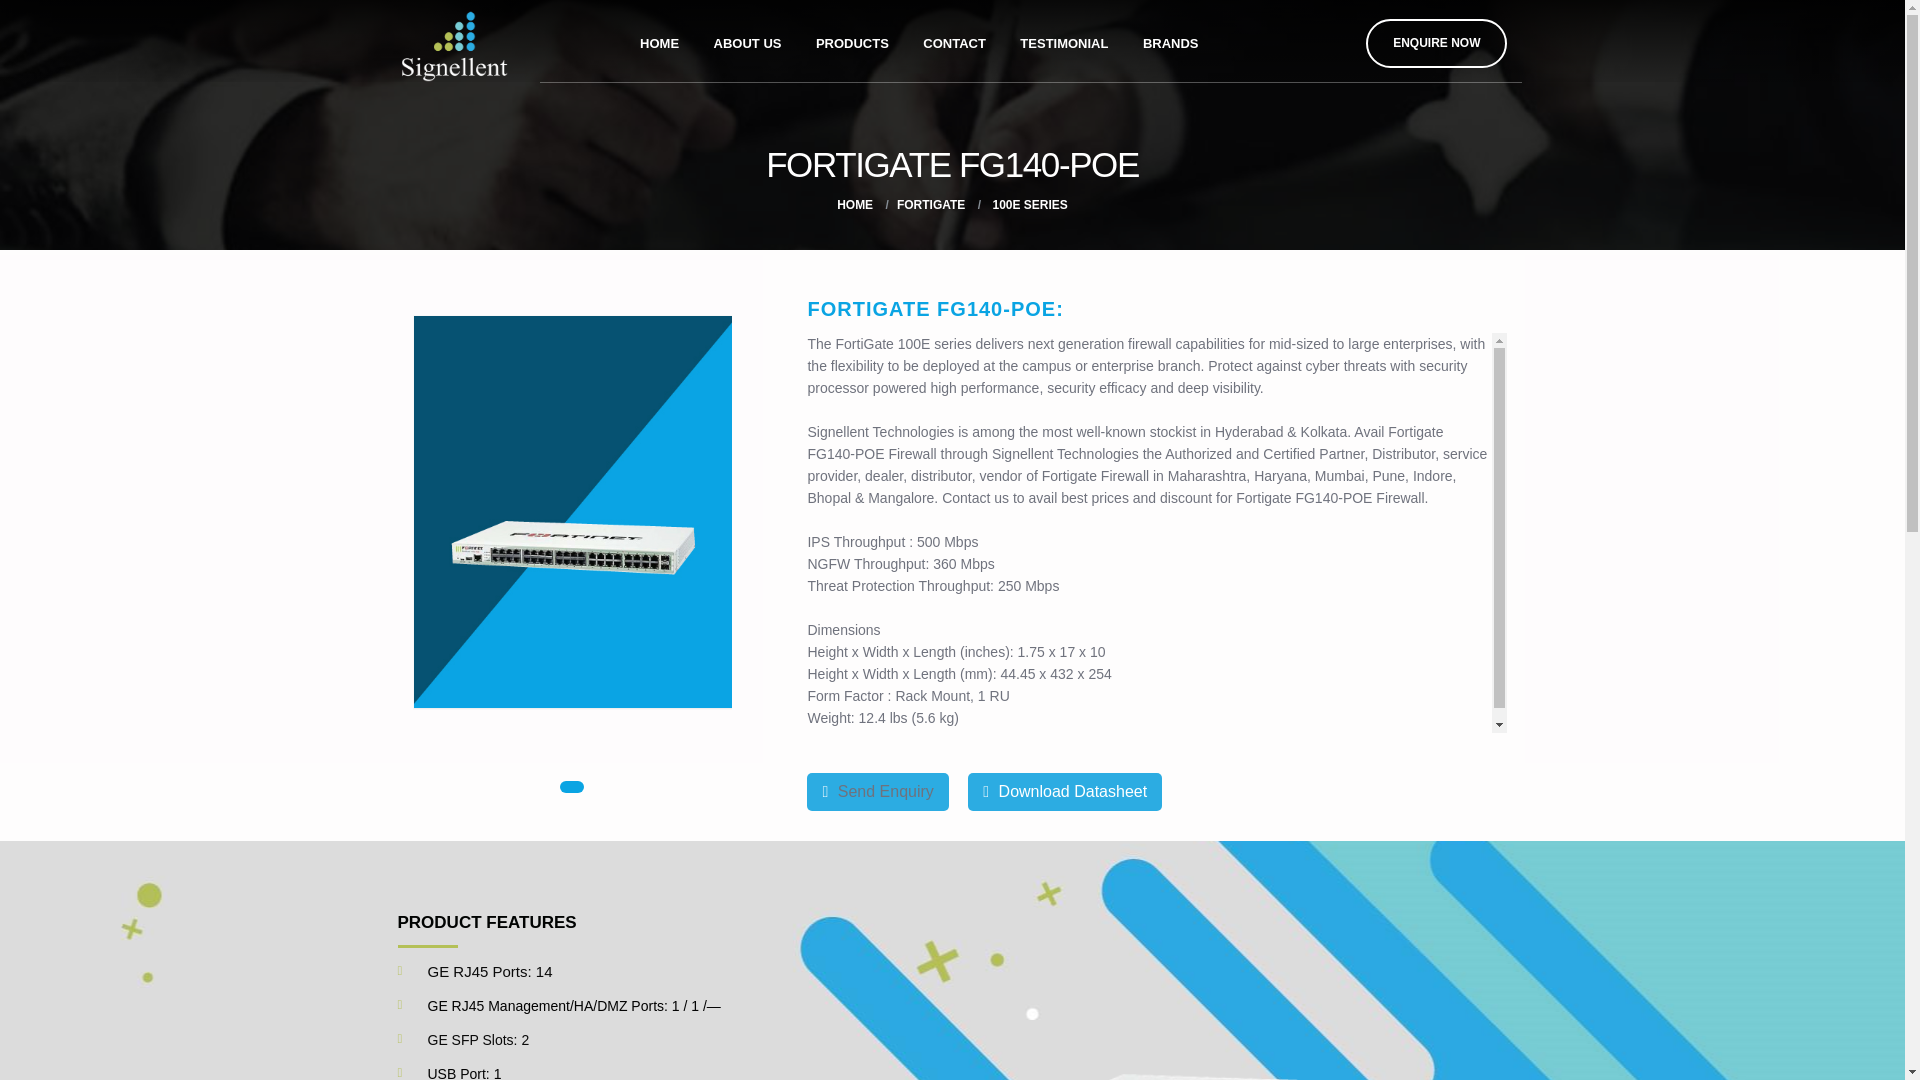  Describe the element at coordinates (1064, 40) in the screenshot. I see `TESTIMONIAL` at that location.